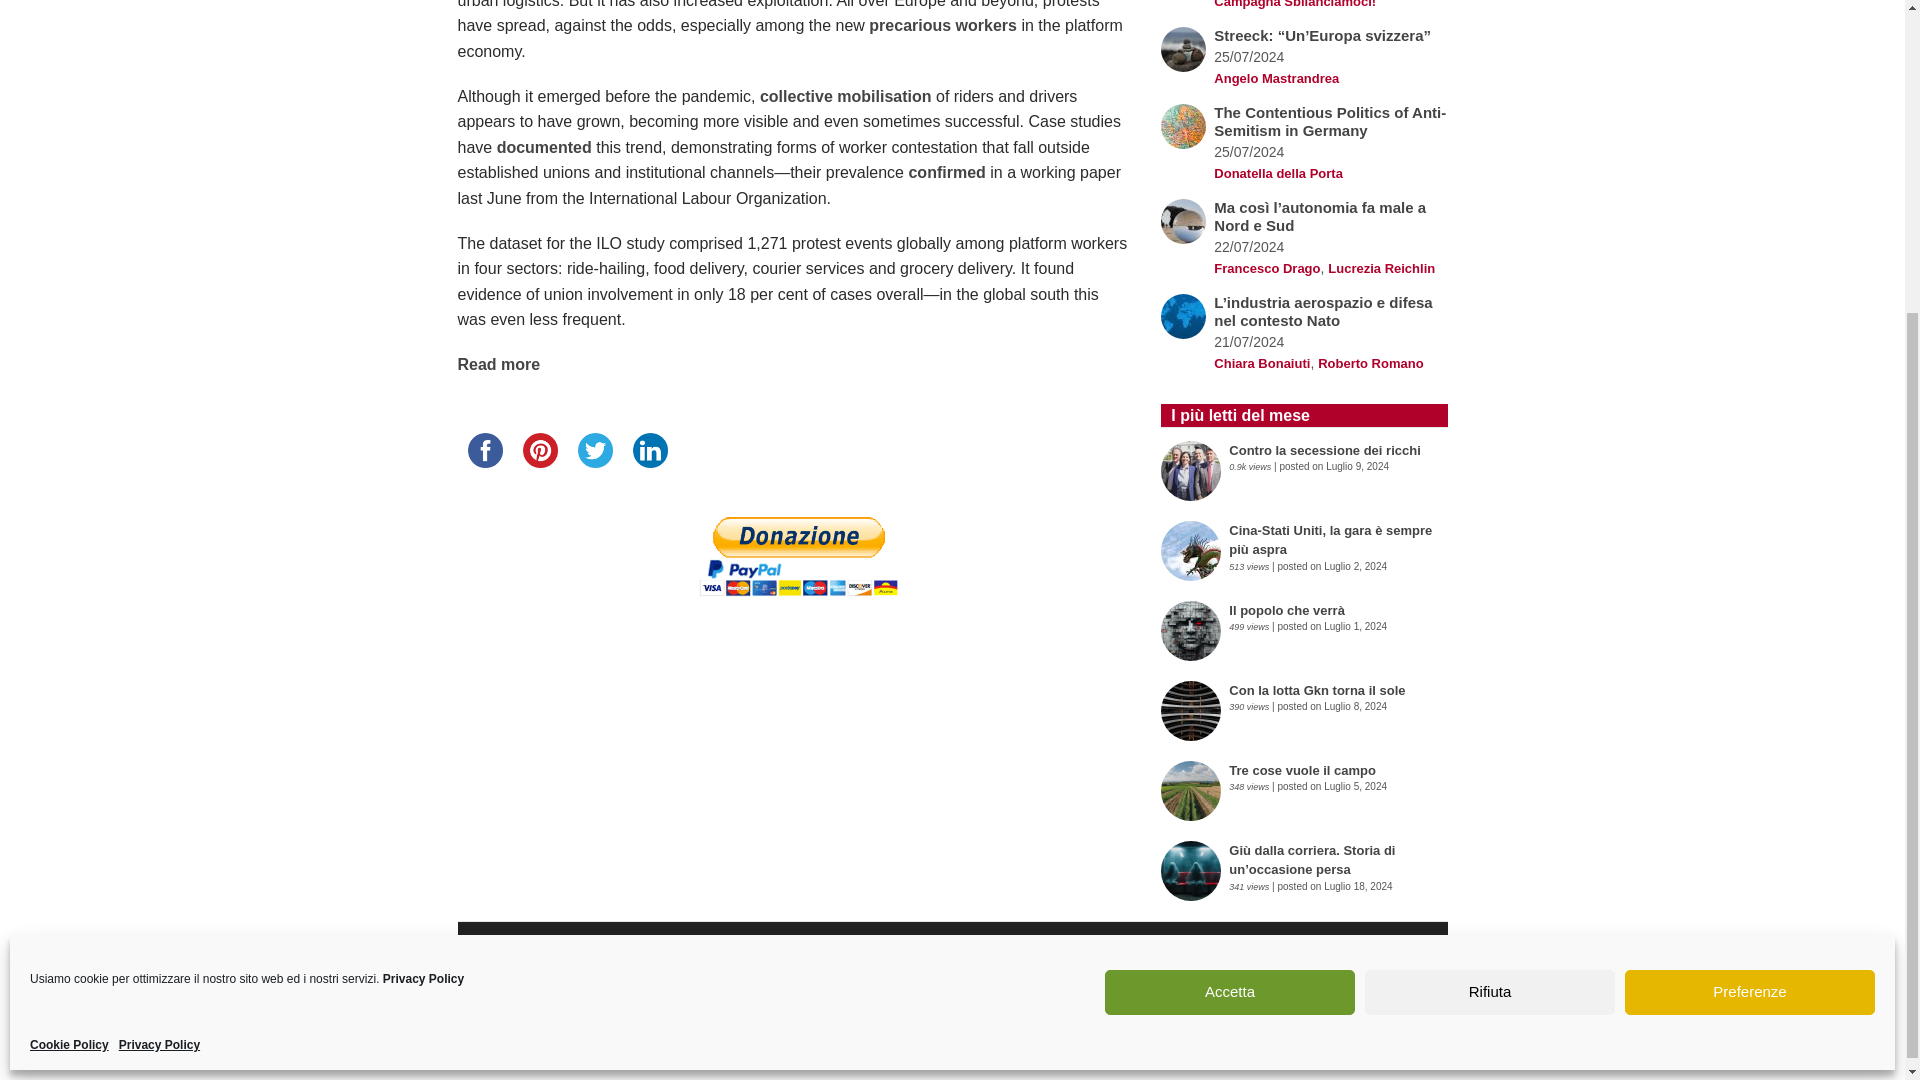 This screenshot has height=1080, width=1920. I want to click on linkedin, so click(650, 450).